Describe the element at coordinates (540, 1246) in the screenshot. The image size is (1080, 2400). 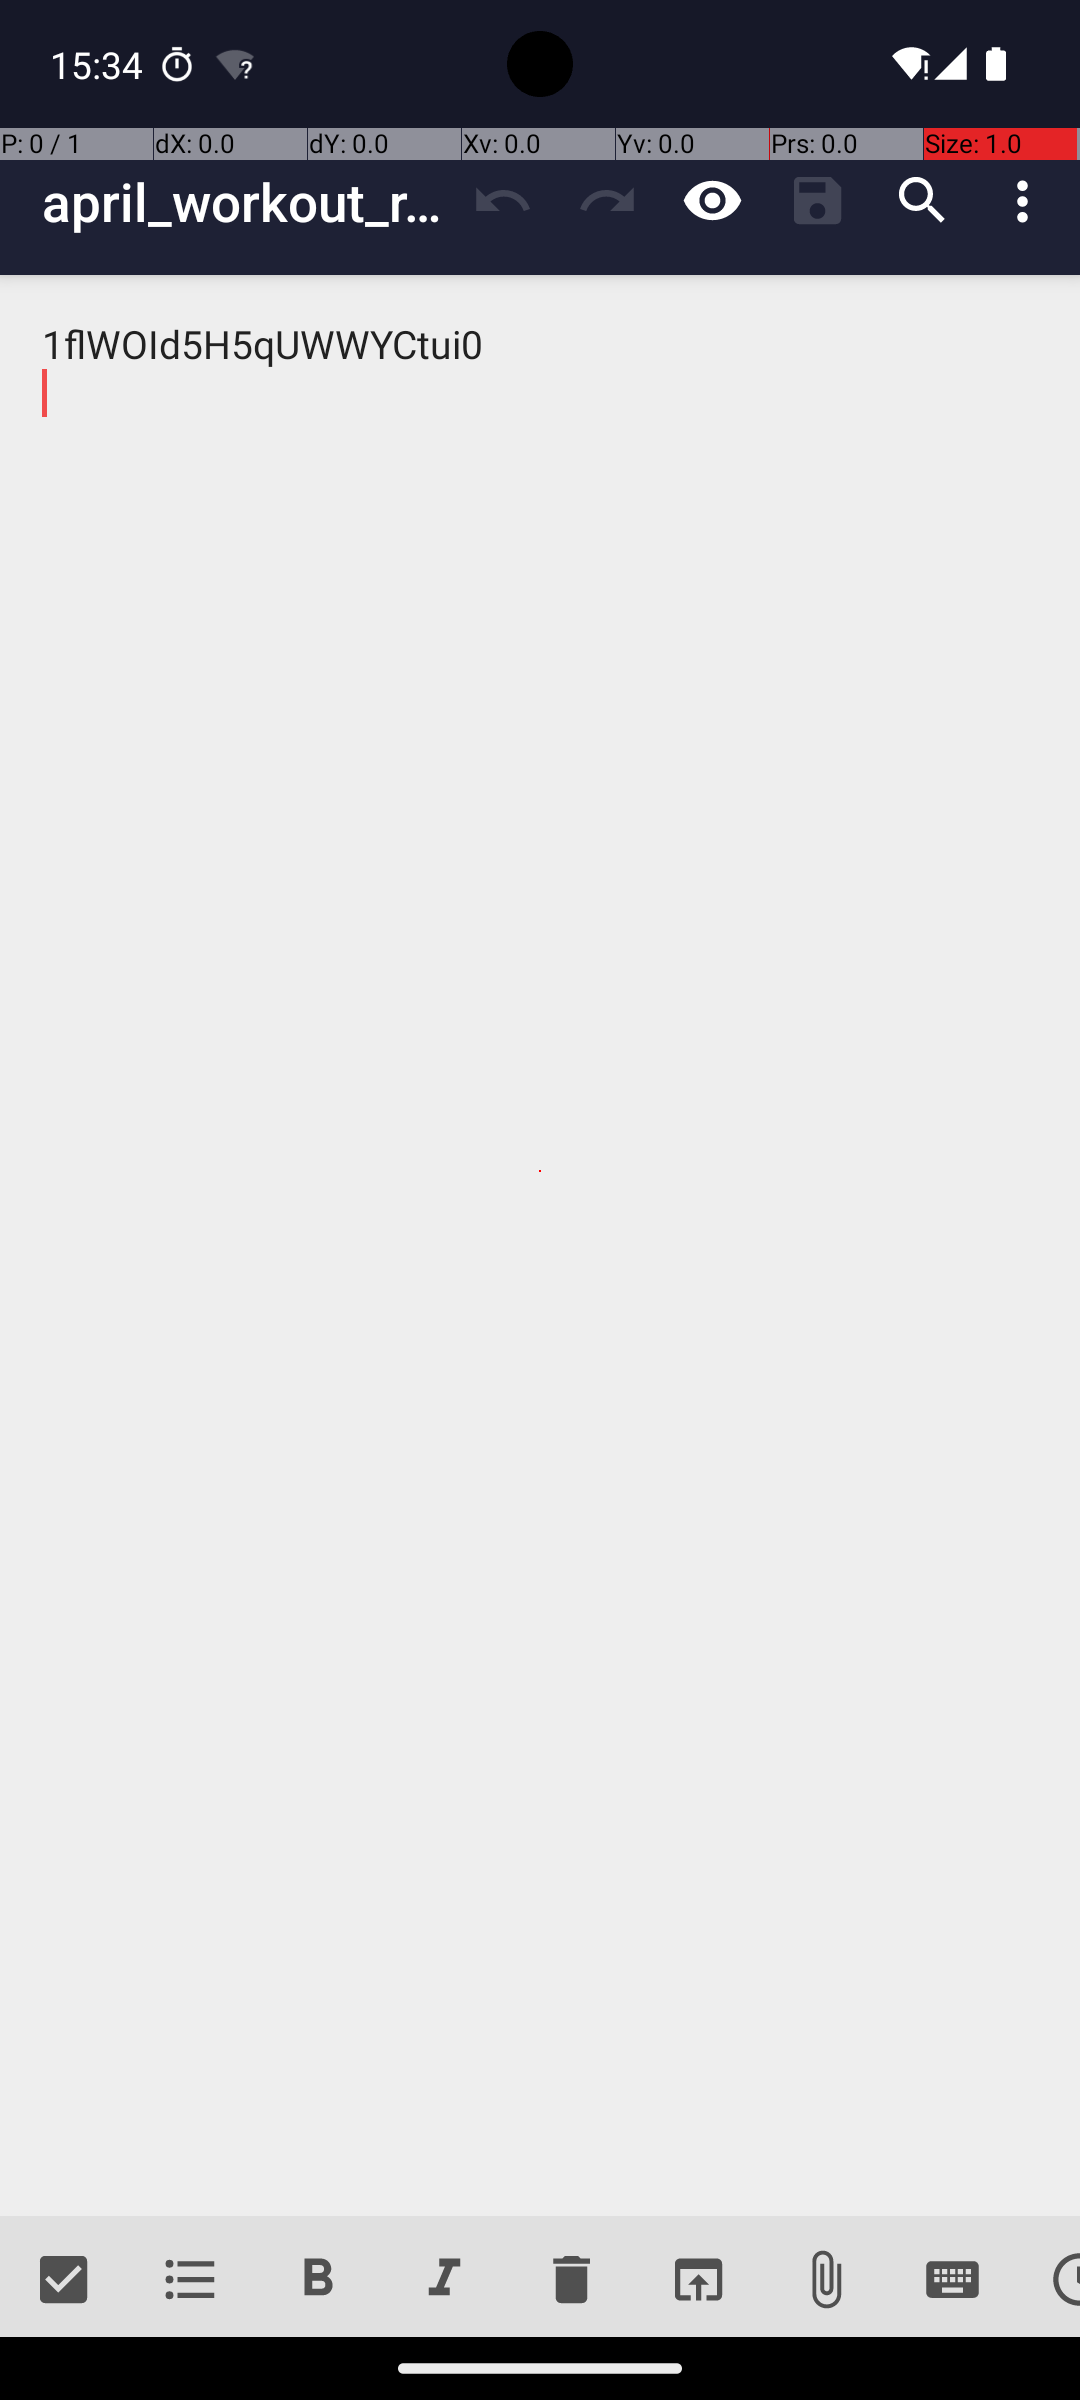
I see `1flWOId5H5qUWWYCtui0
` at that location.